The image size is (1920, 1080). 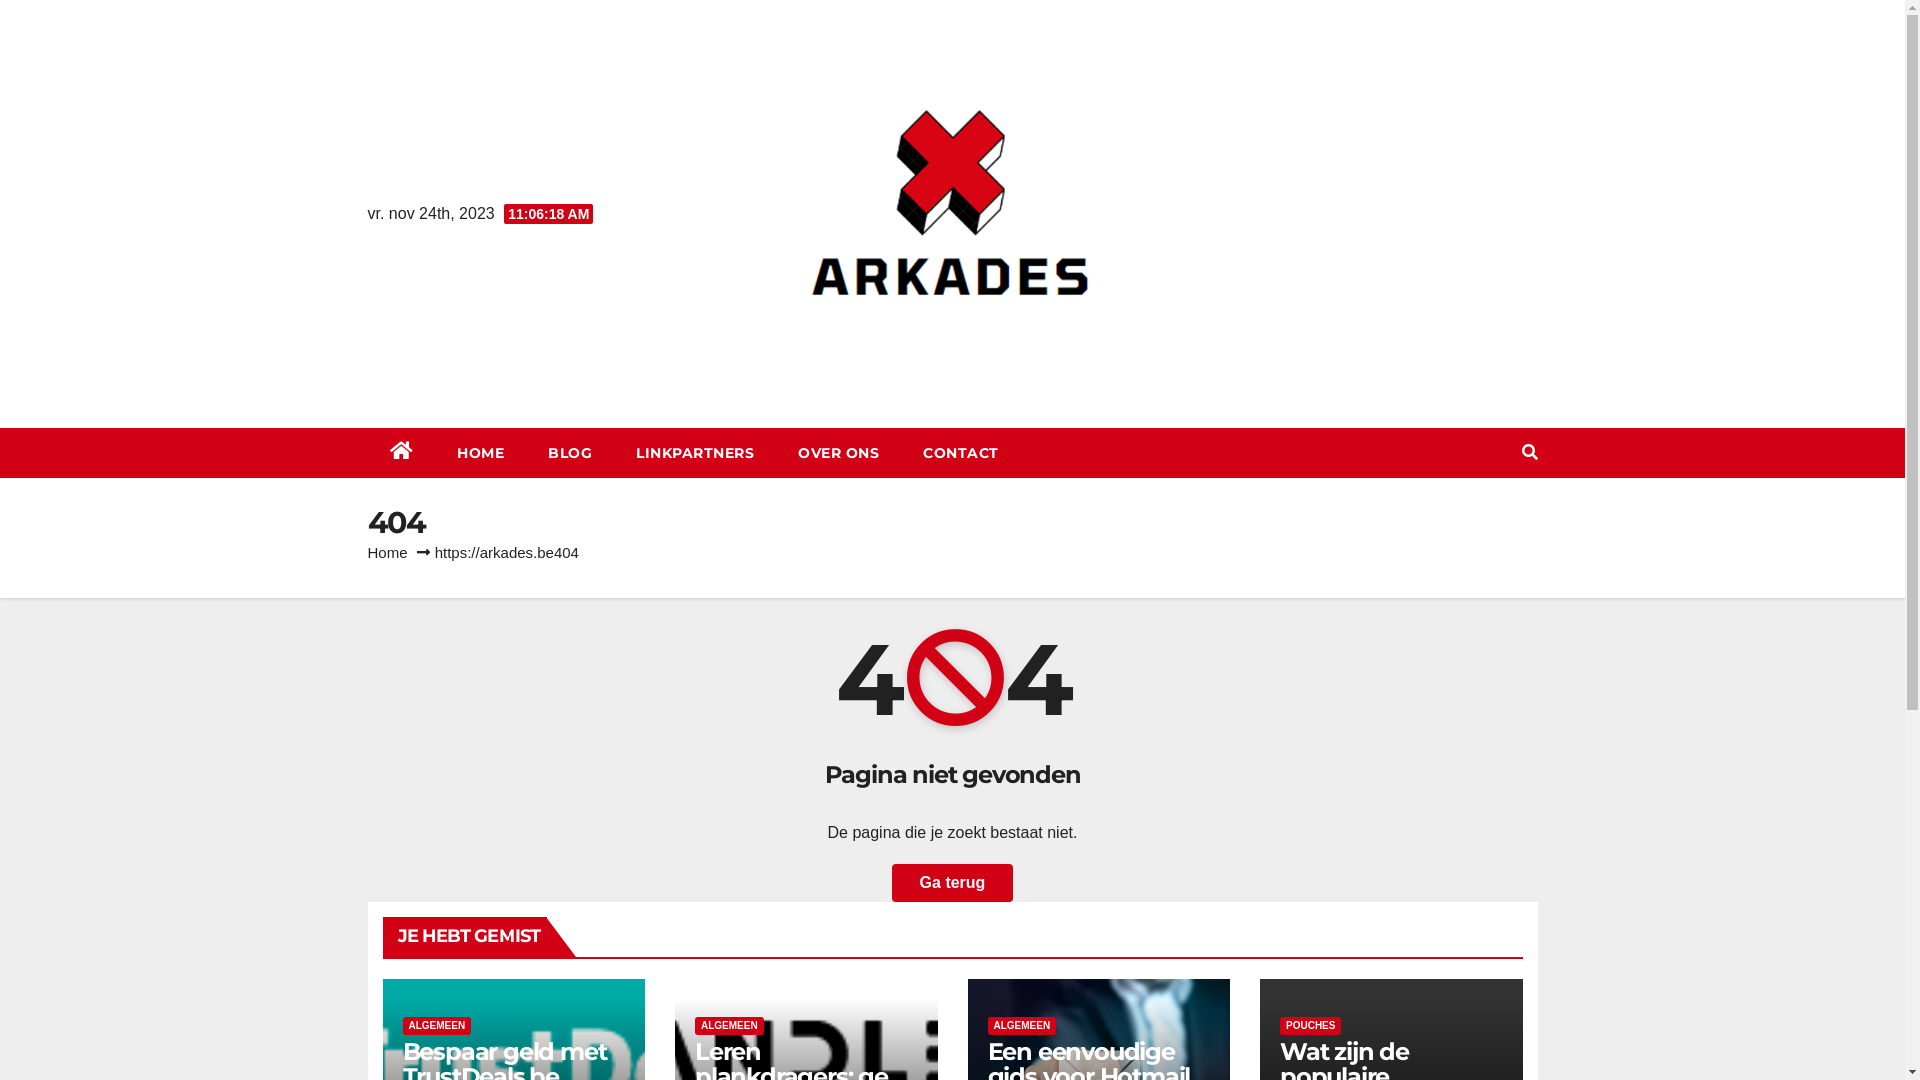 What do you see at coordinates (838, 453) in the screenshot?
I see `OVER ONS` at bounding box center [838, 453].